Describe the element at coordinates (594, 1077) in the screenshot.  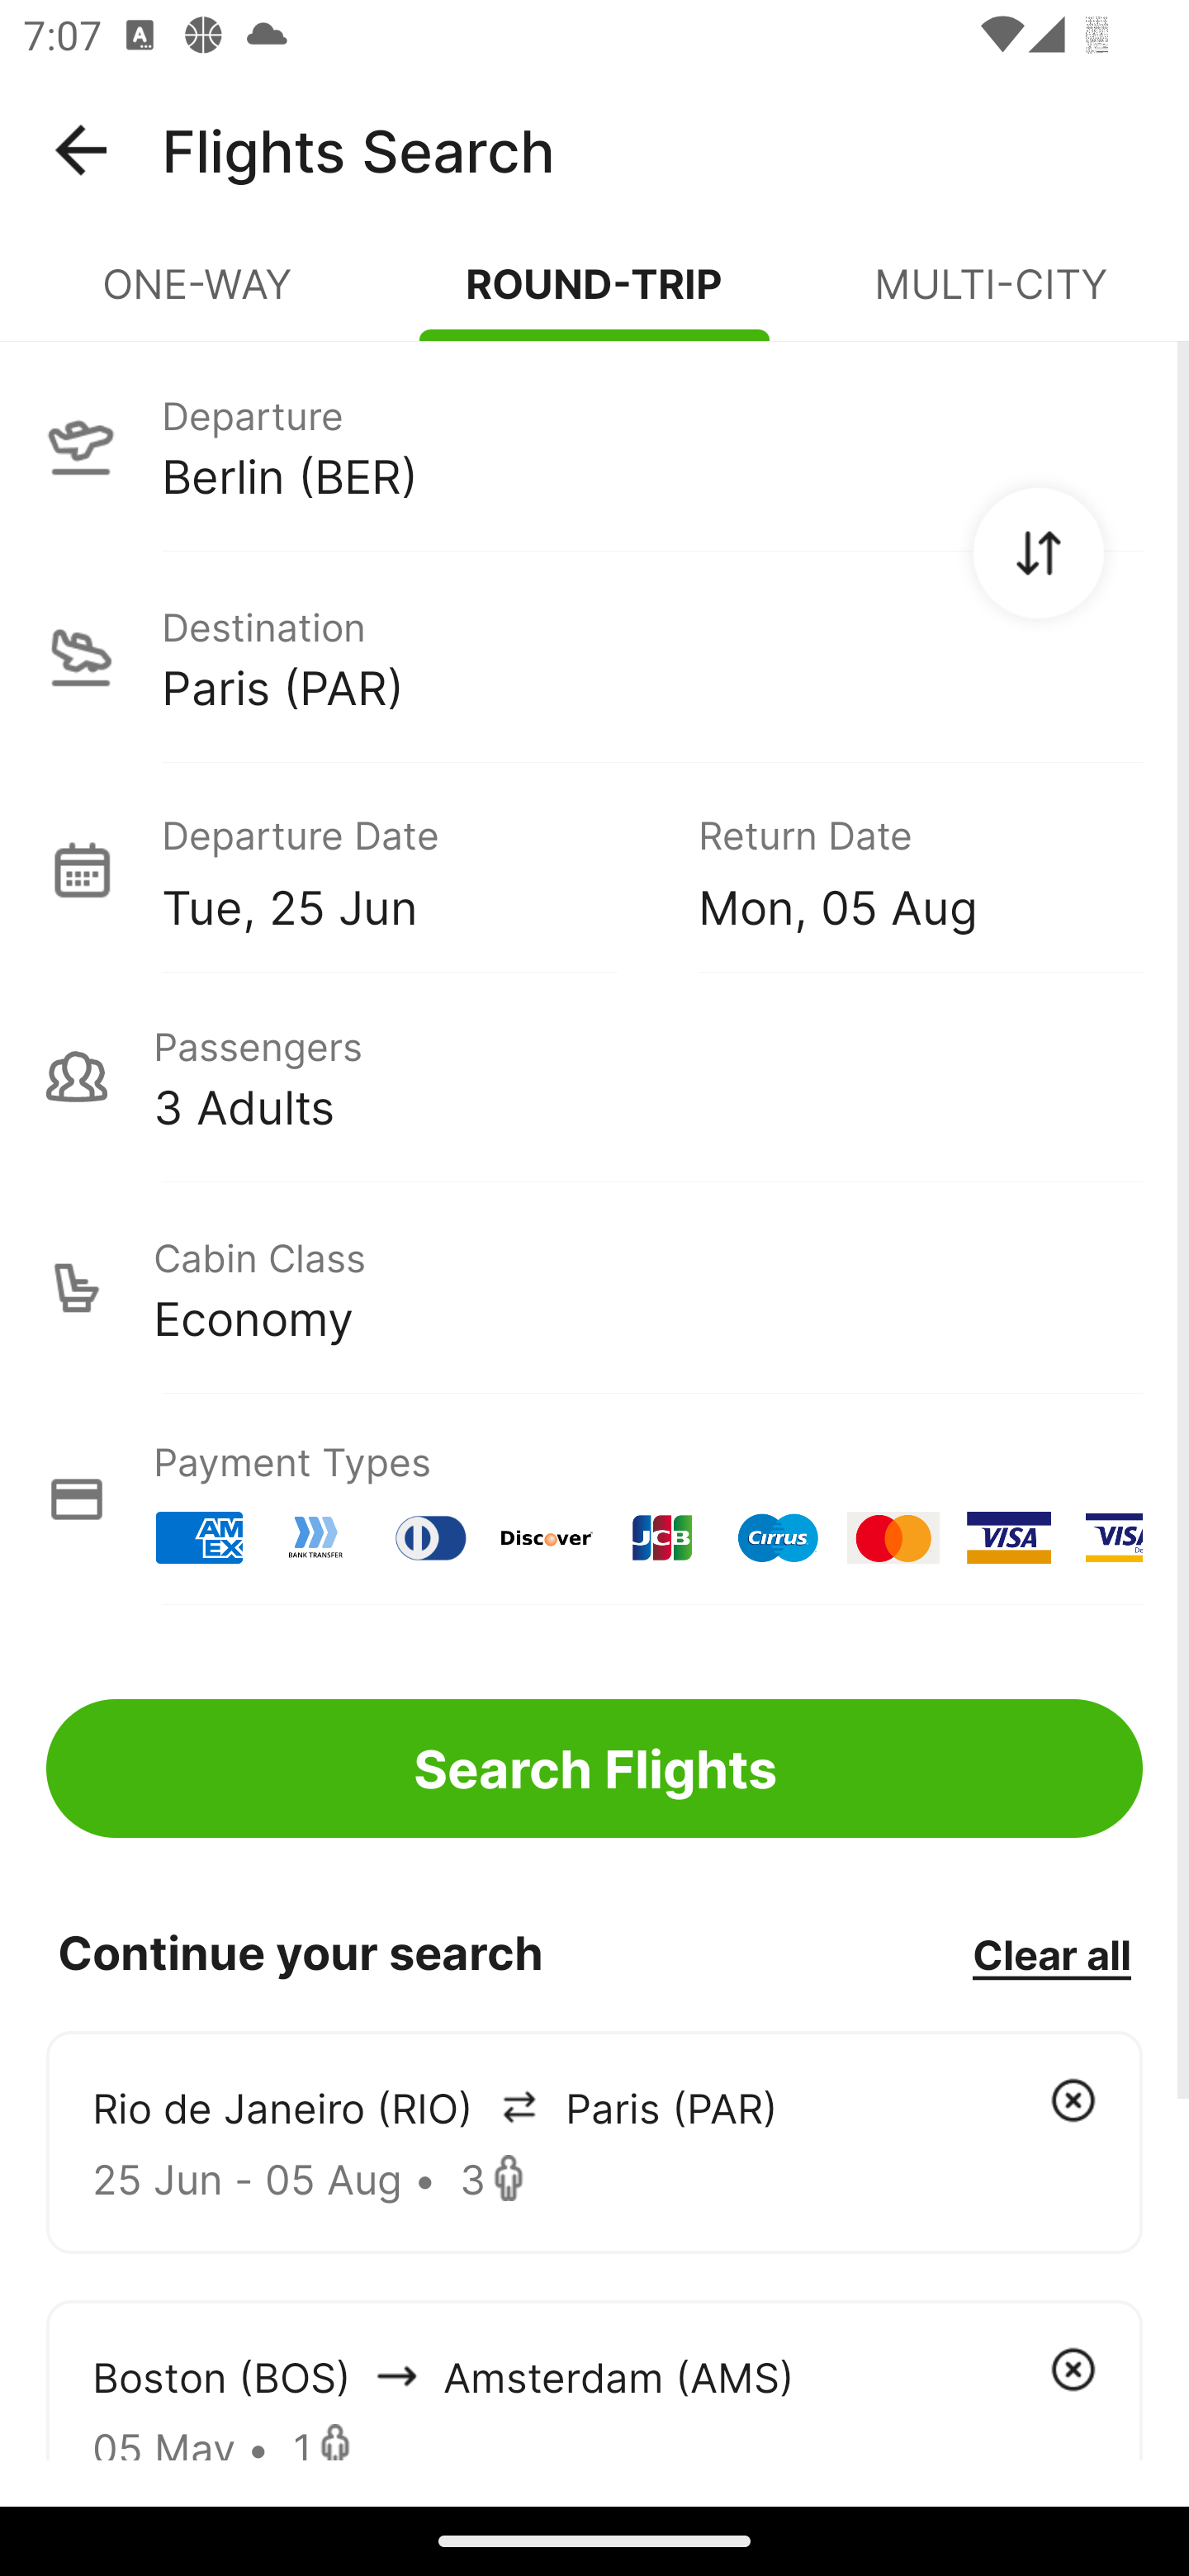
I see `Passengers 3 Adults` at that location.